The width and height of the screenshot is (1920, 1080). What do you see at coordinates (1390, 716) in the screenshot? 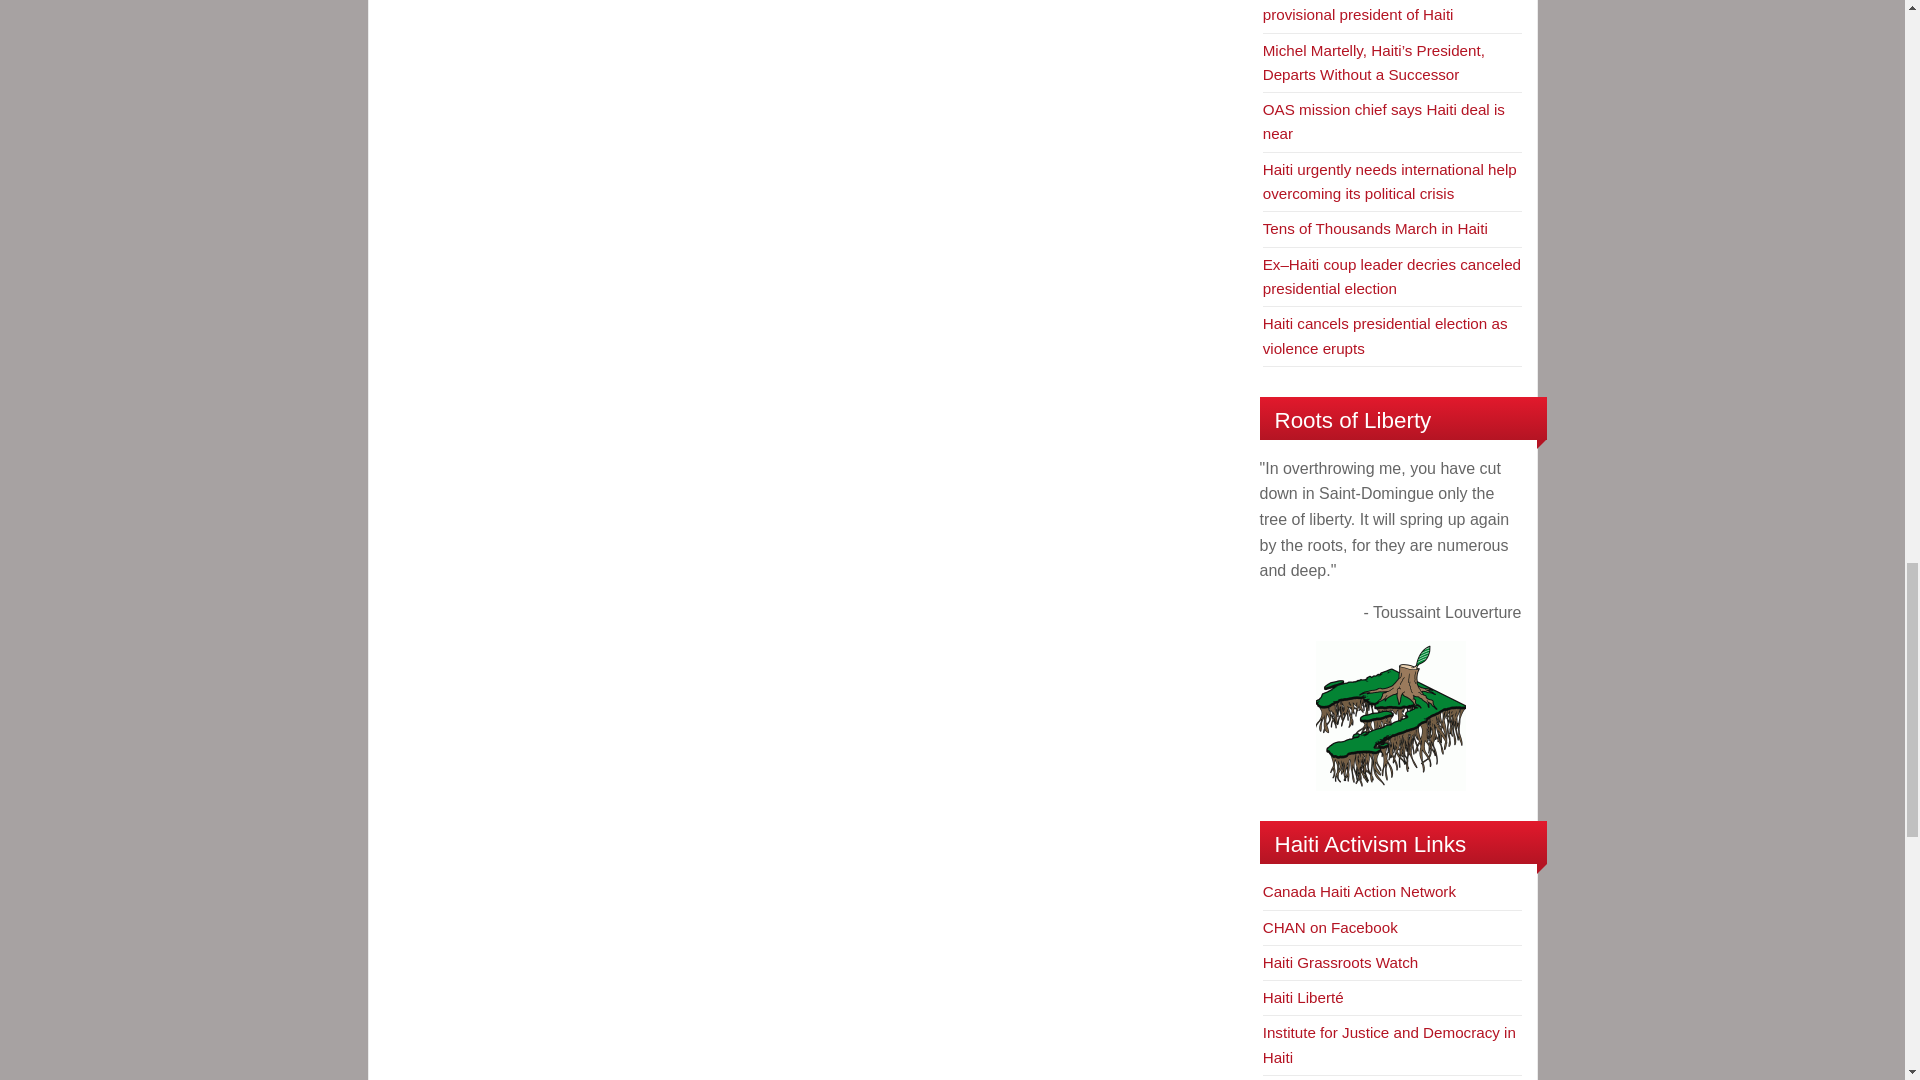
I see `Toussaint Louverture quotation` at bounding box center [1390, 716].